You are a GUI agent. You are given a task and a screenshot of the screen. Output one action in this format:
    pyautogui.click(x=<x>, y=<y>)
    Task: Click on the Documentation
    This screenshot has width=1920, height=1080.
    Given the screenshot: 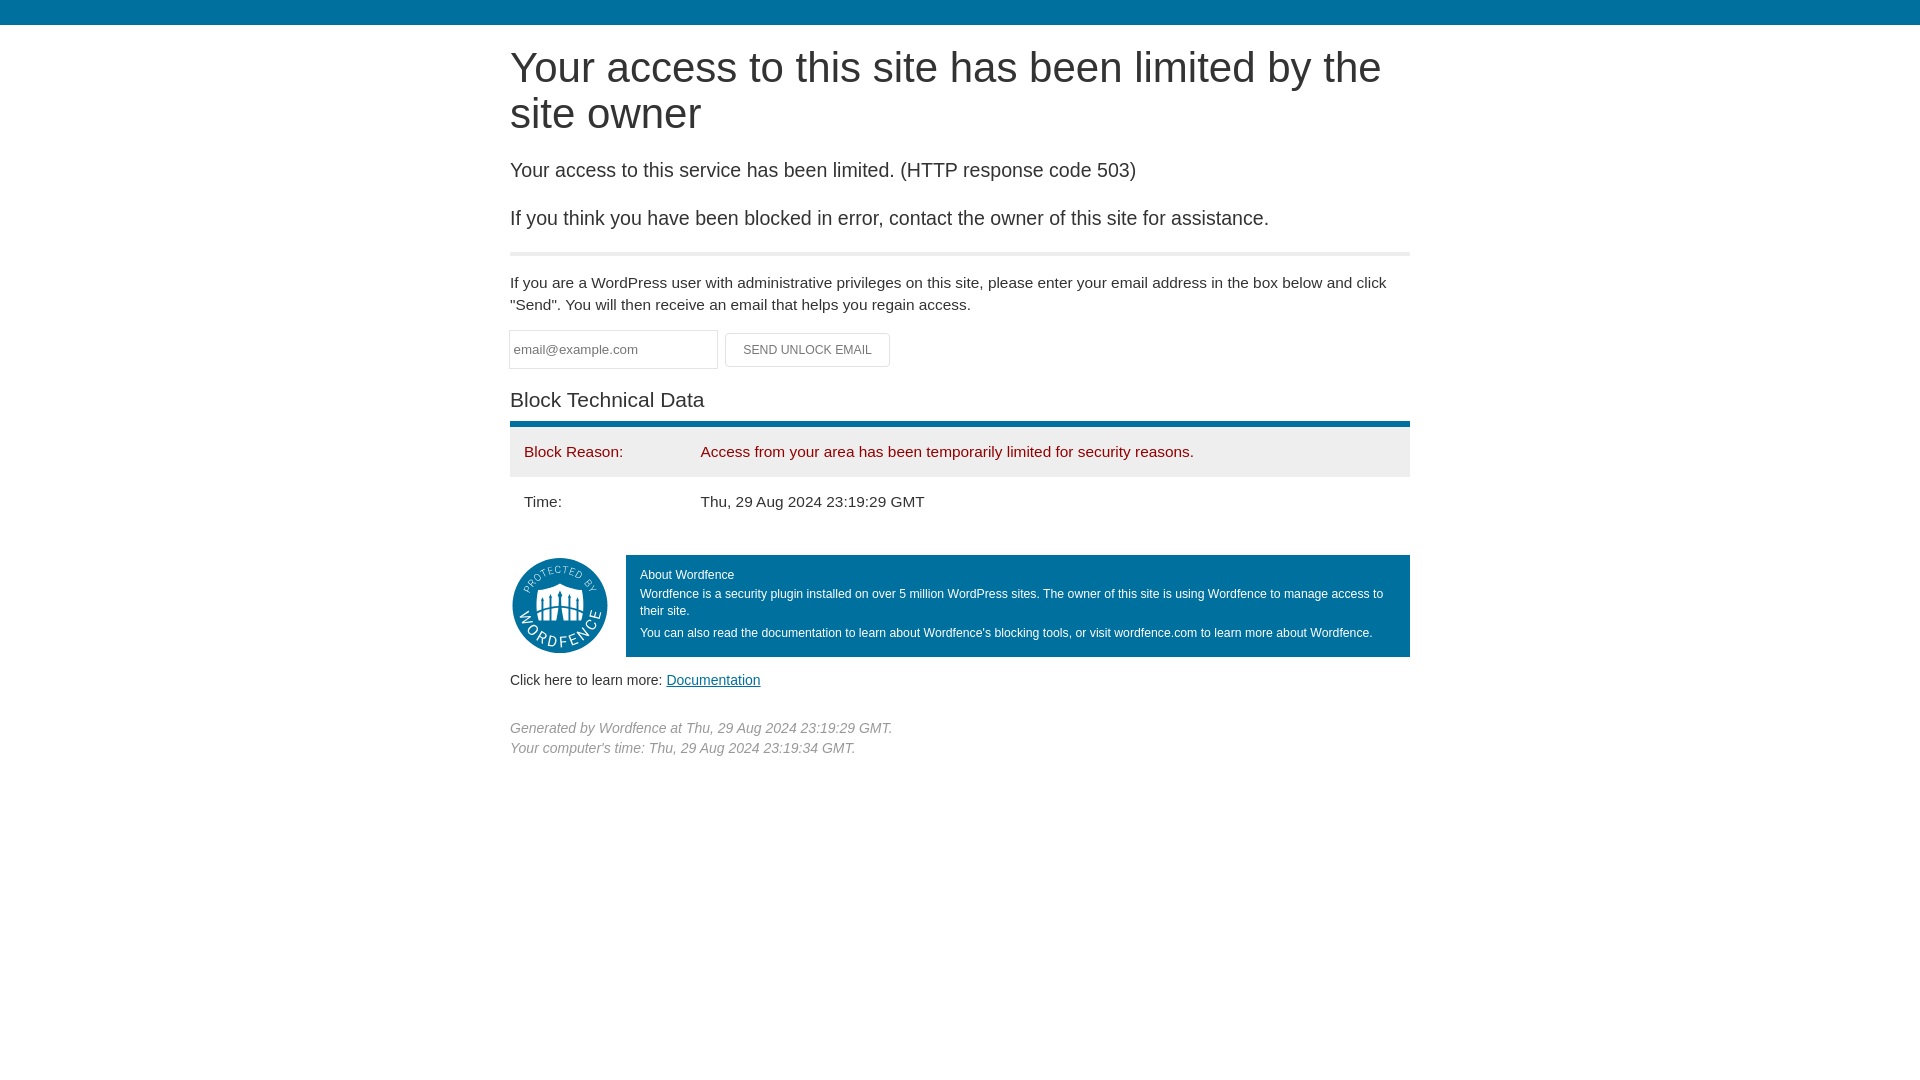 What is the action you would take?
    pyautogui.click(x=713, y=679)
    